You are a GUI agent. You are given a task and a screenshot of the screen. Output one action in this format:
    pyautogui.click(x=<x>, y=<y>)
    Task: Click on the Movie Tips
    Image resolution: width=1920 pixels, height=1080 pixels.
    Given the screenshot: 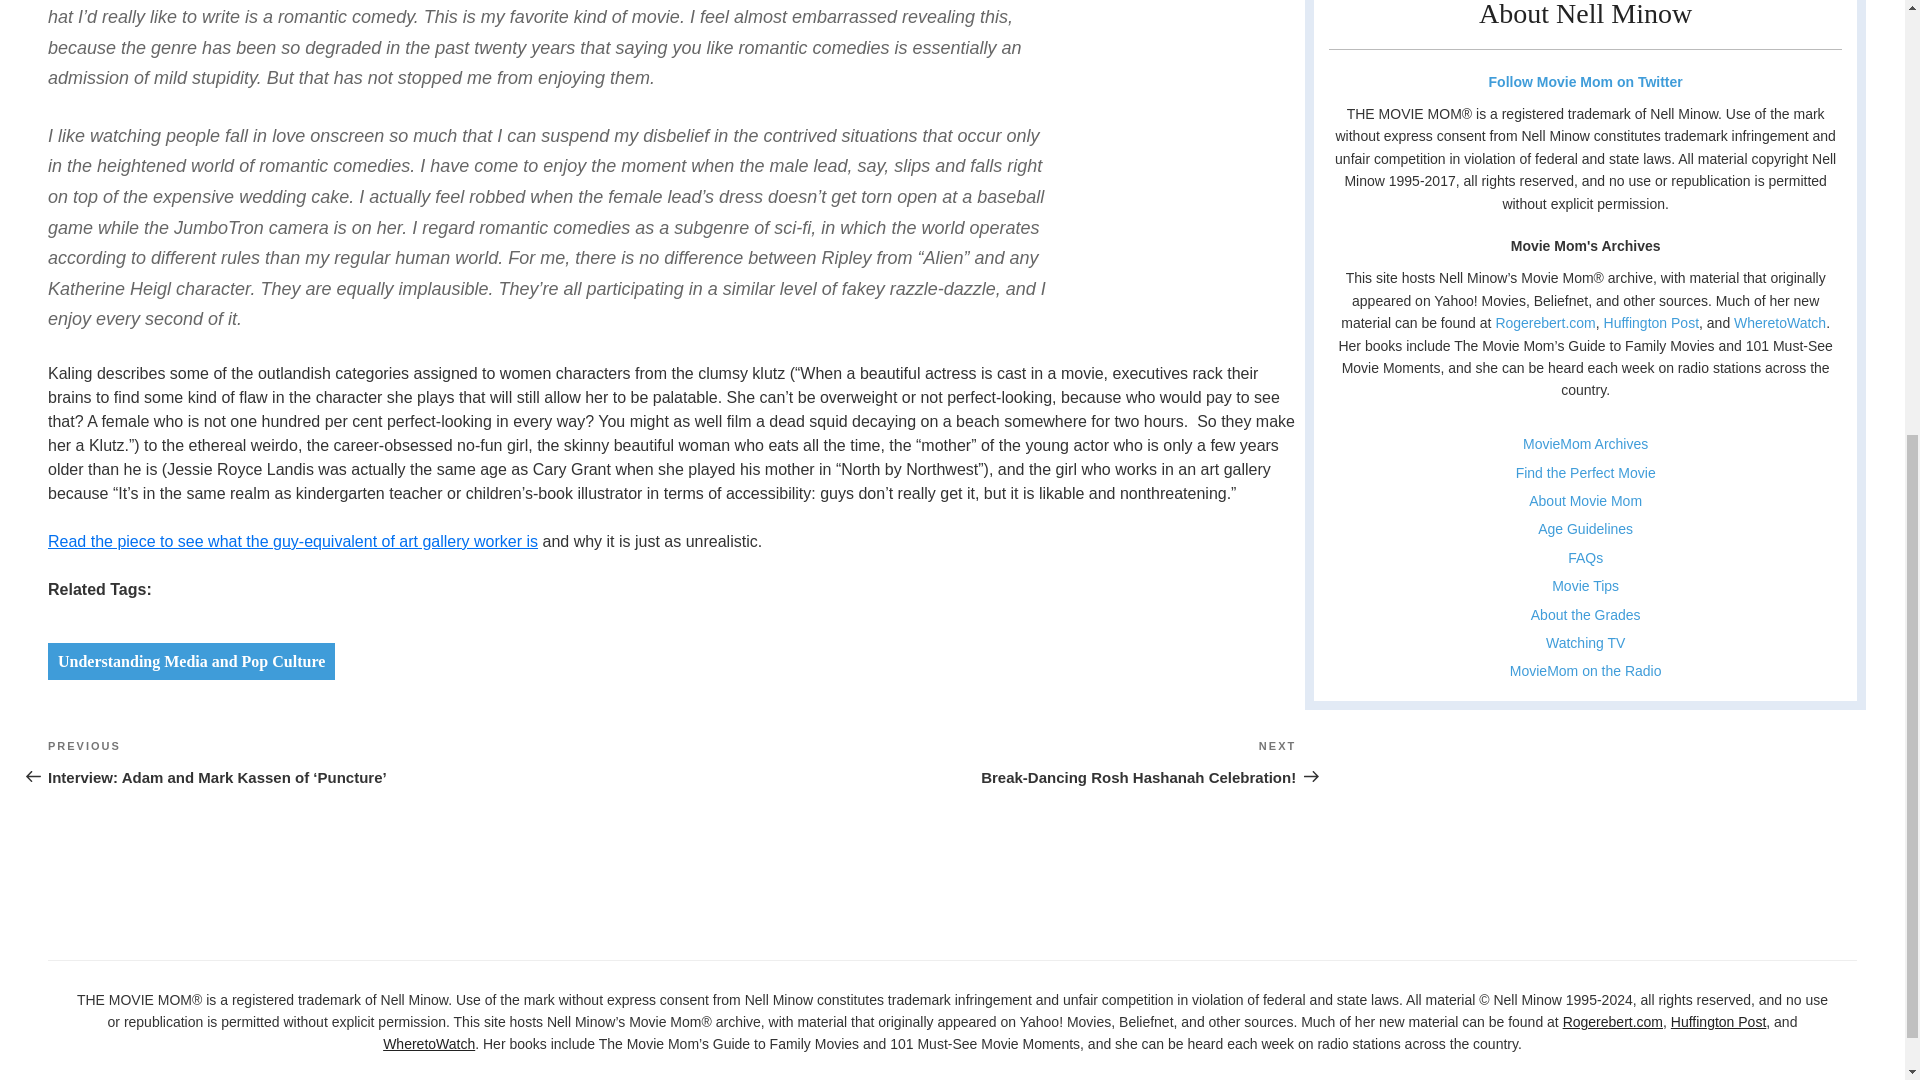 What is the action you would take?
    pyautogui.click(x=1612, y=1022)
    